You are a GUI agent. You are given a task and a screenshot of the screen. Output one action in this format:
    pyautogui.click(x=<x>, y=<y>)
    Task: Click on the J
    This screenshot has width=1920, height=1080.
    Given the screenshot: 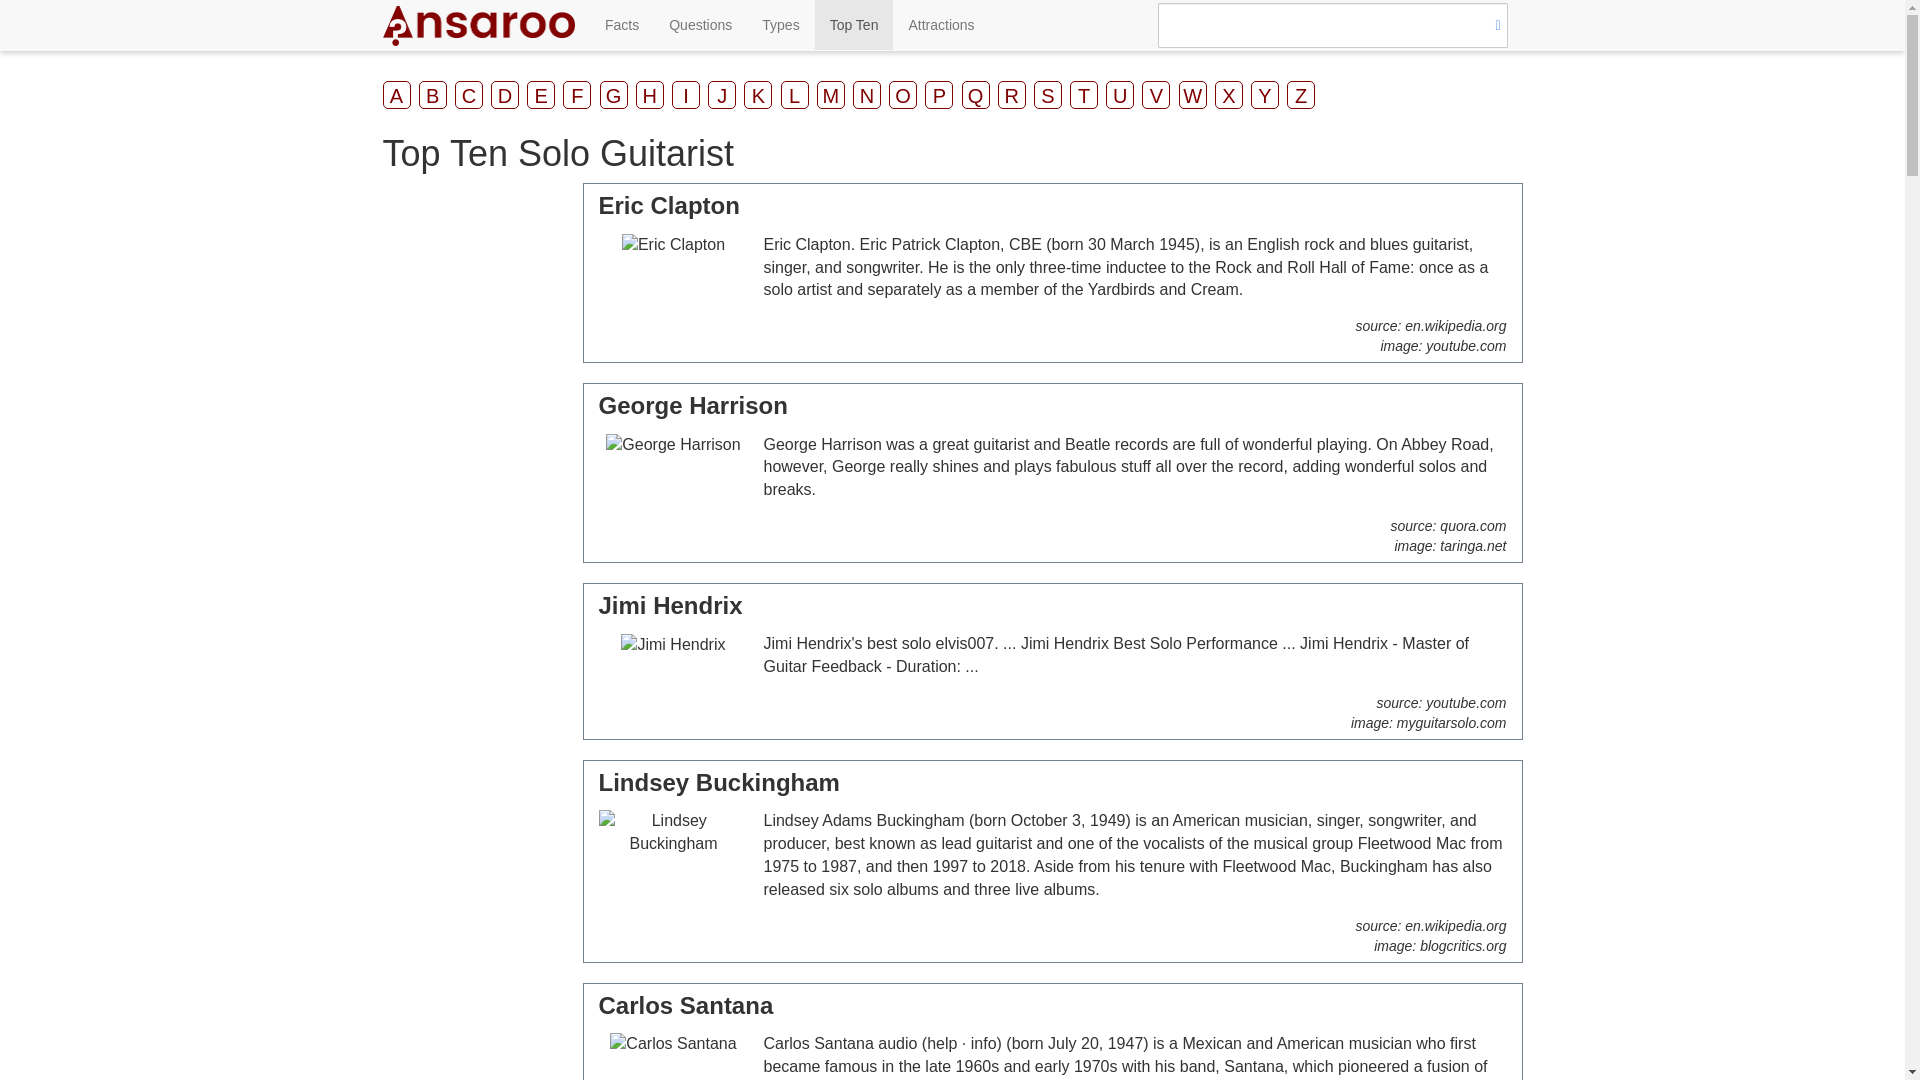 What is the action you would take?
    pyautogui.click(x=722, y=95)
    